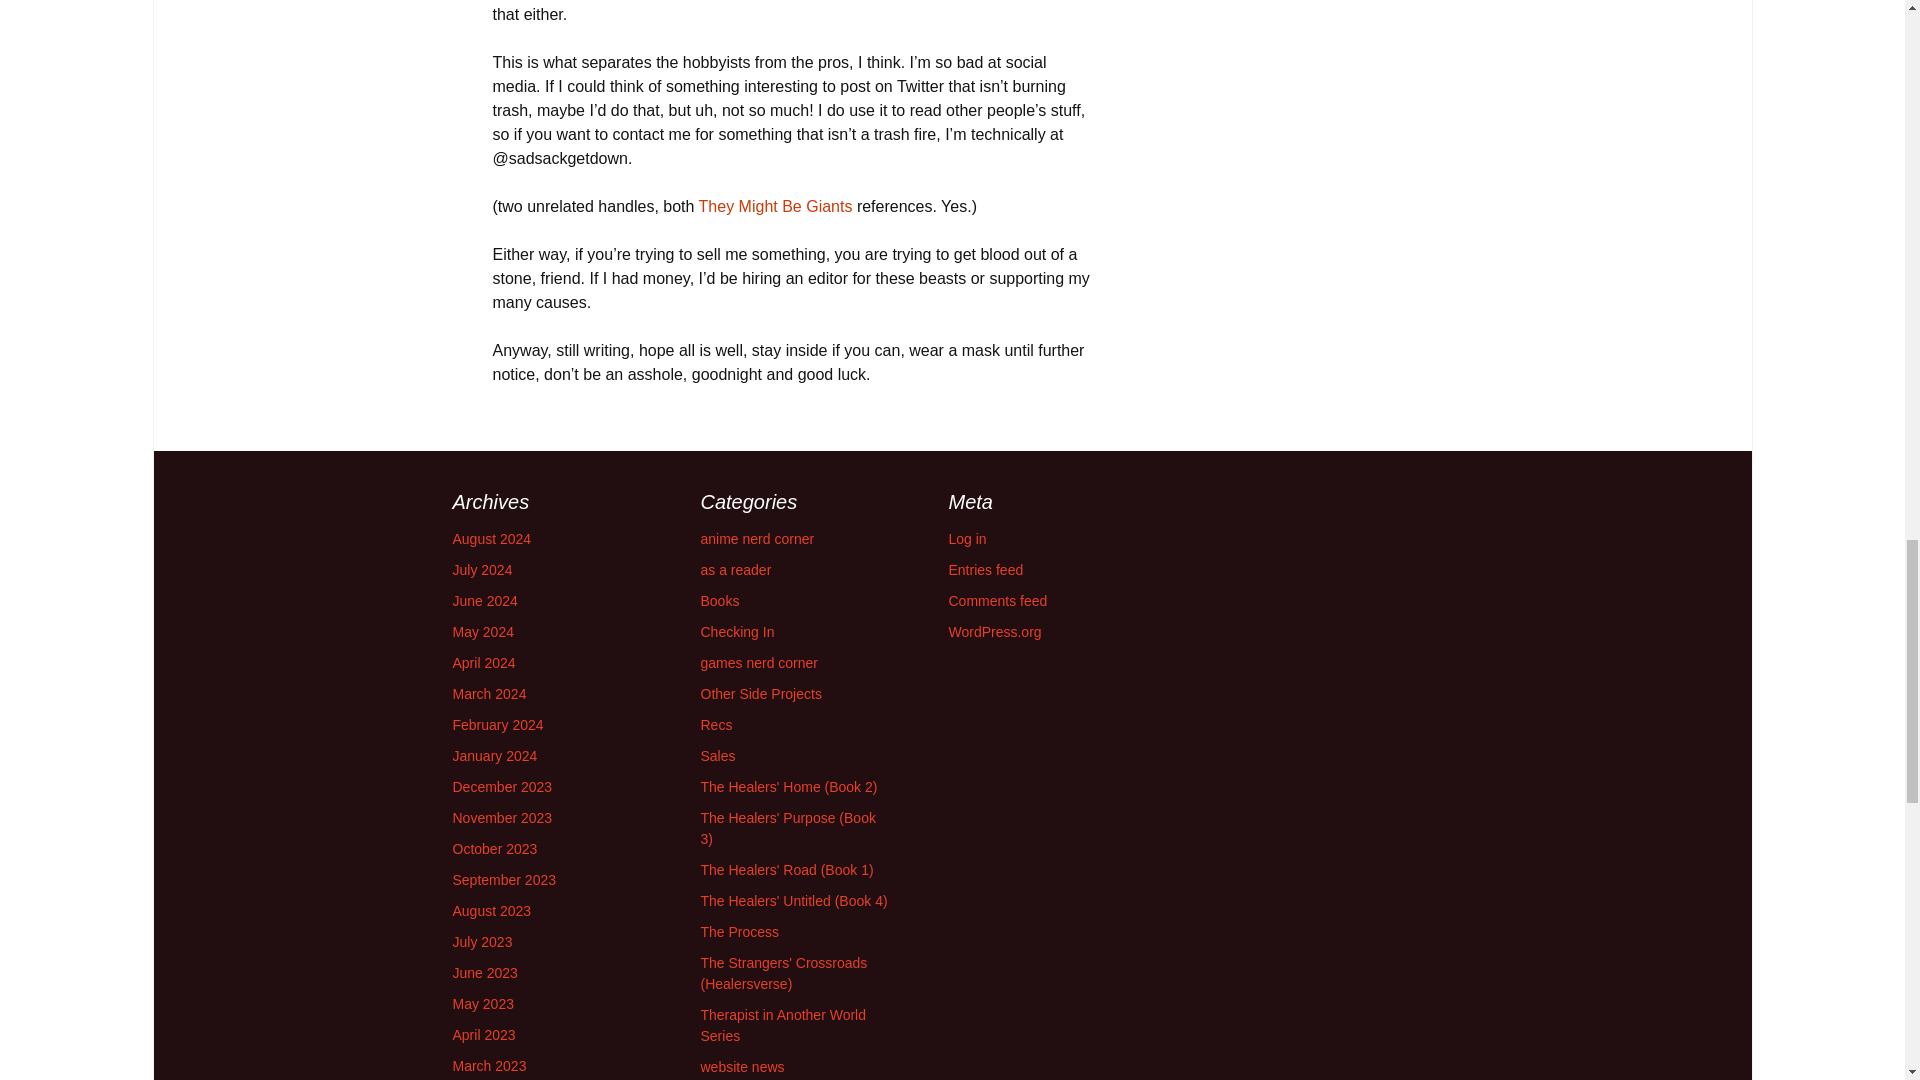 The height and width of the screenshot is (1080, 1920). What do you see at coordinates (482, 1035) in the screenshot?
I see `April 2023` at bounding box center [482, 1035].